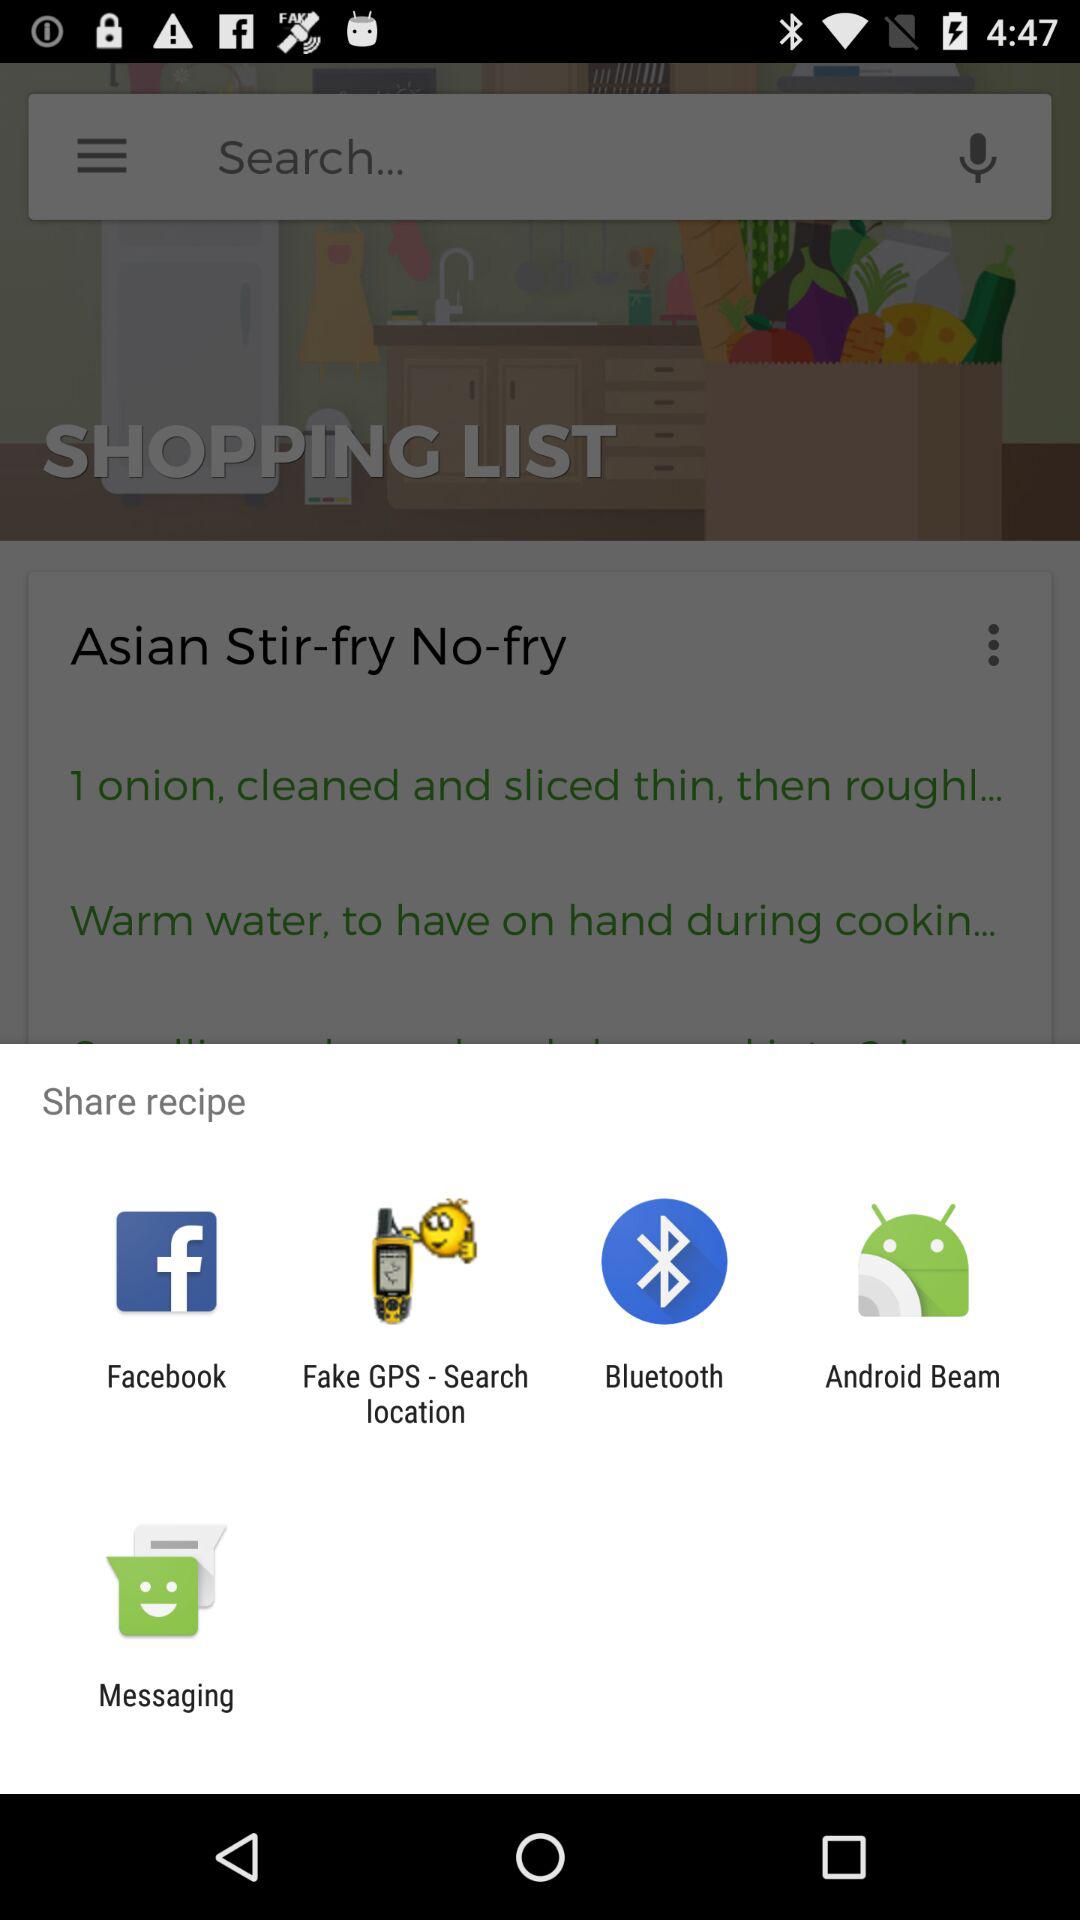 The height and width of the screenshot is (1920, 1080). Describe the element at coordinates (664, 1393) in the screenshot. I see `select bluetooth item` at that location.